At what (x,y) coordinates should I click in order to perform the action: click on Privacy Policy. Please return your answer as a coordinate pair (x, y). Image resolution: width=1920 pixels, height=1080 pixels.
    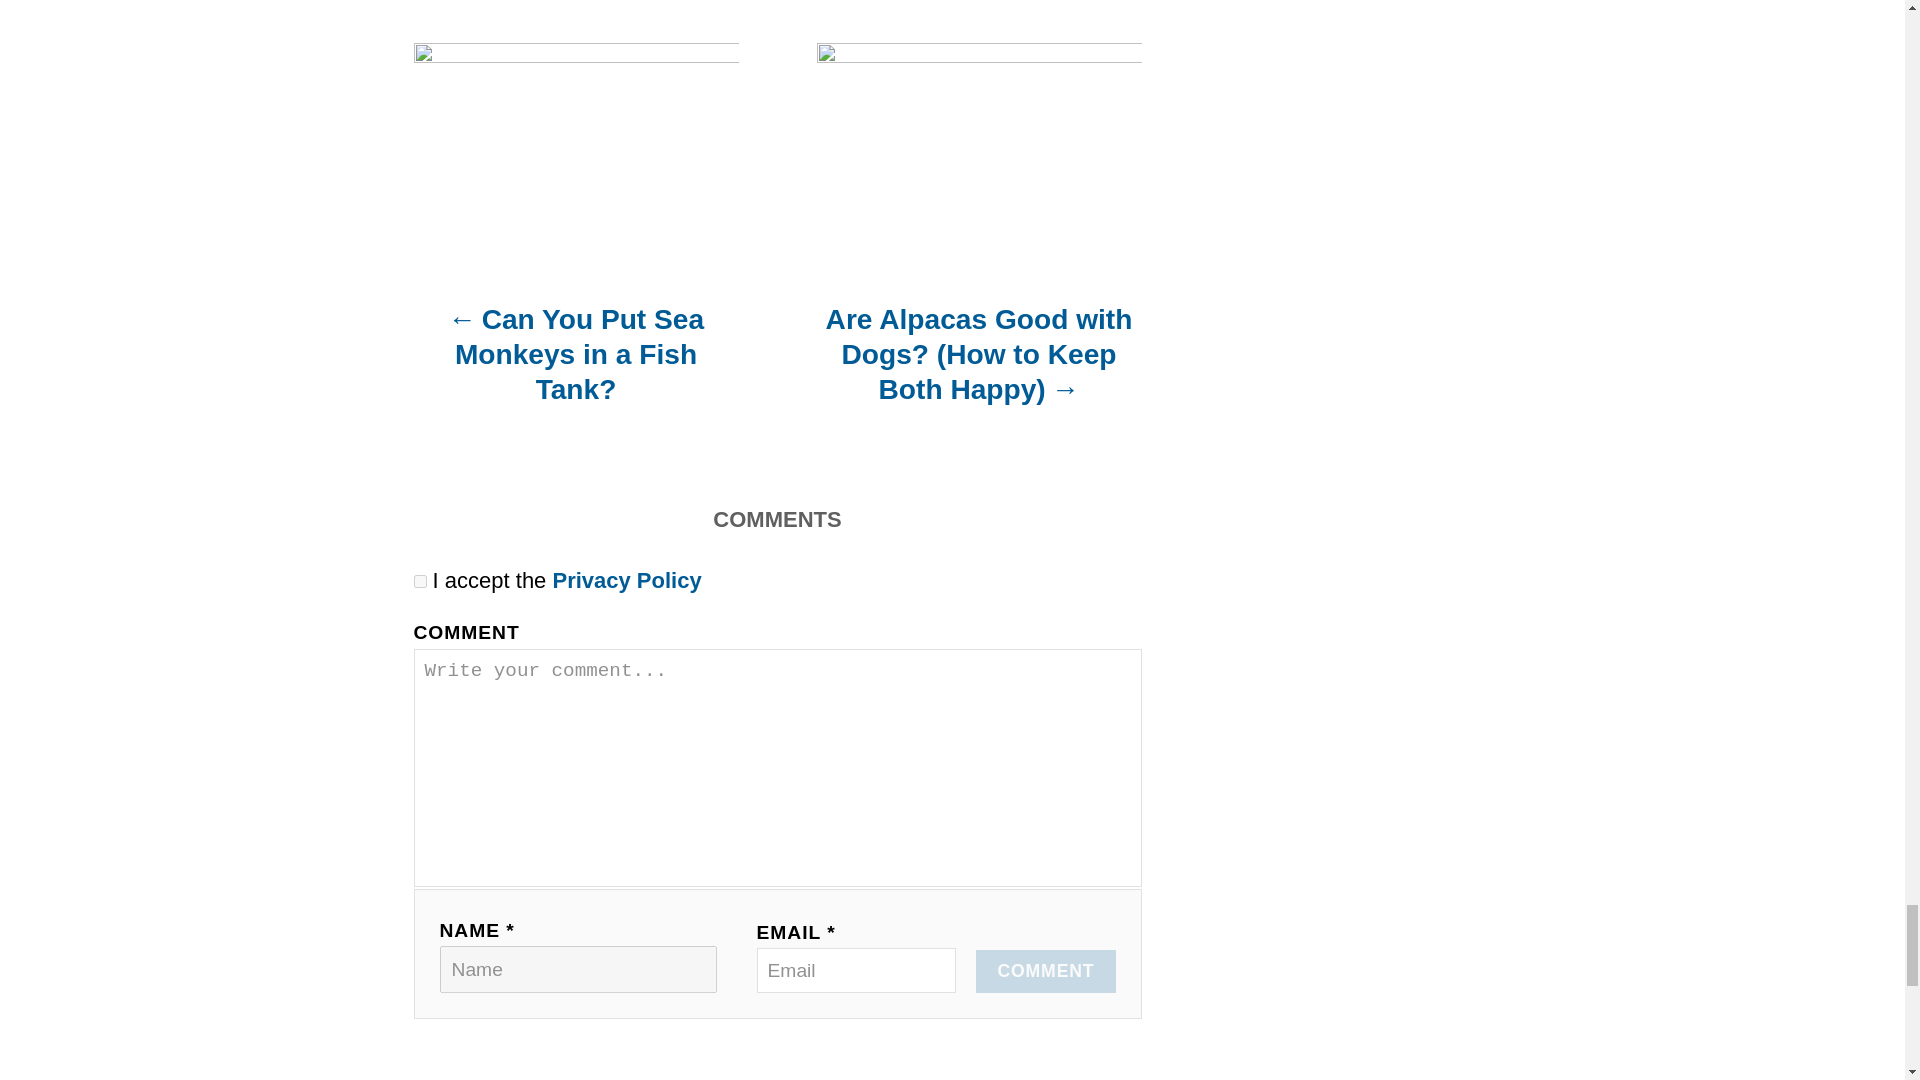
    Looking at the image, I should click on (626, 580).